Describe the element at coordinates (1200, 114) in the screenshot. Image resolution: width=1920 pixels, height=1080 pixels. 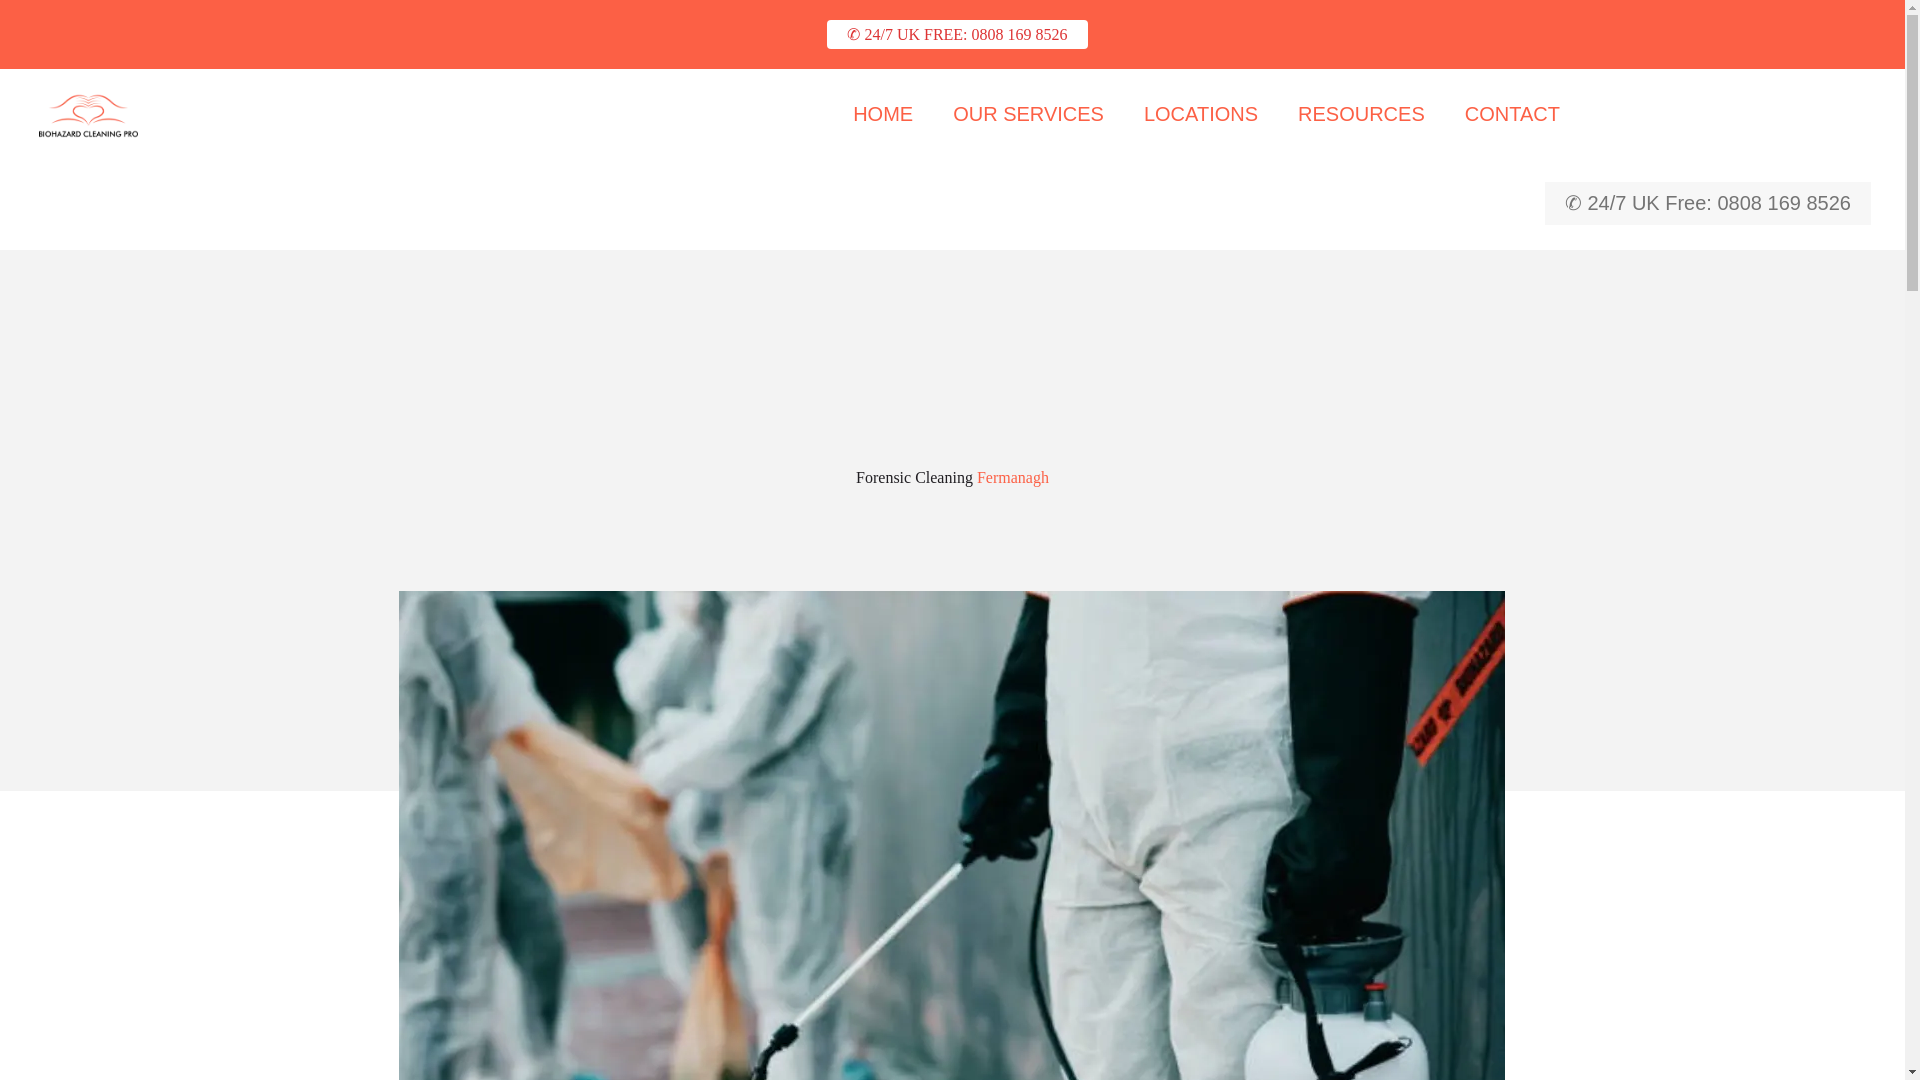
I see `LOCATIONS` at that location.